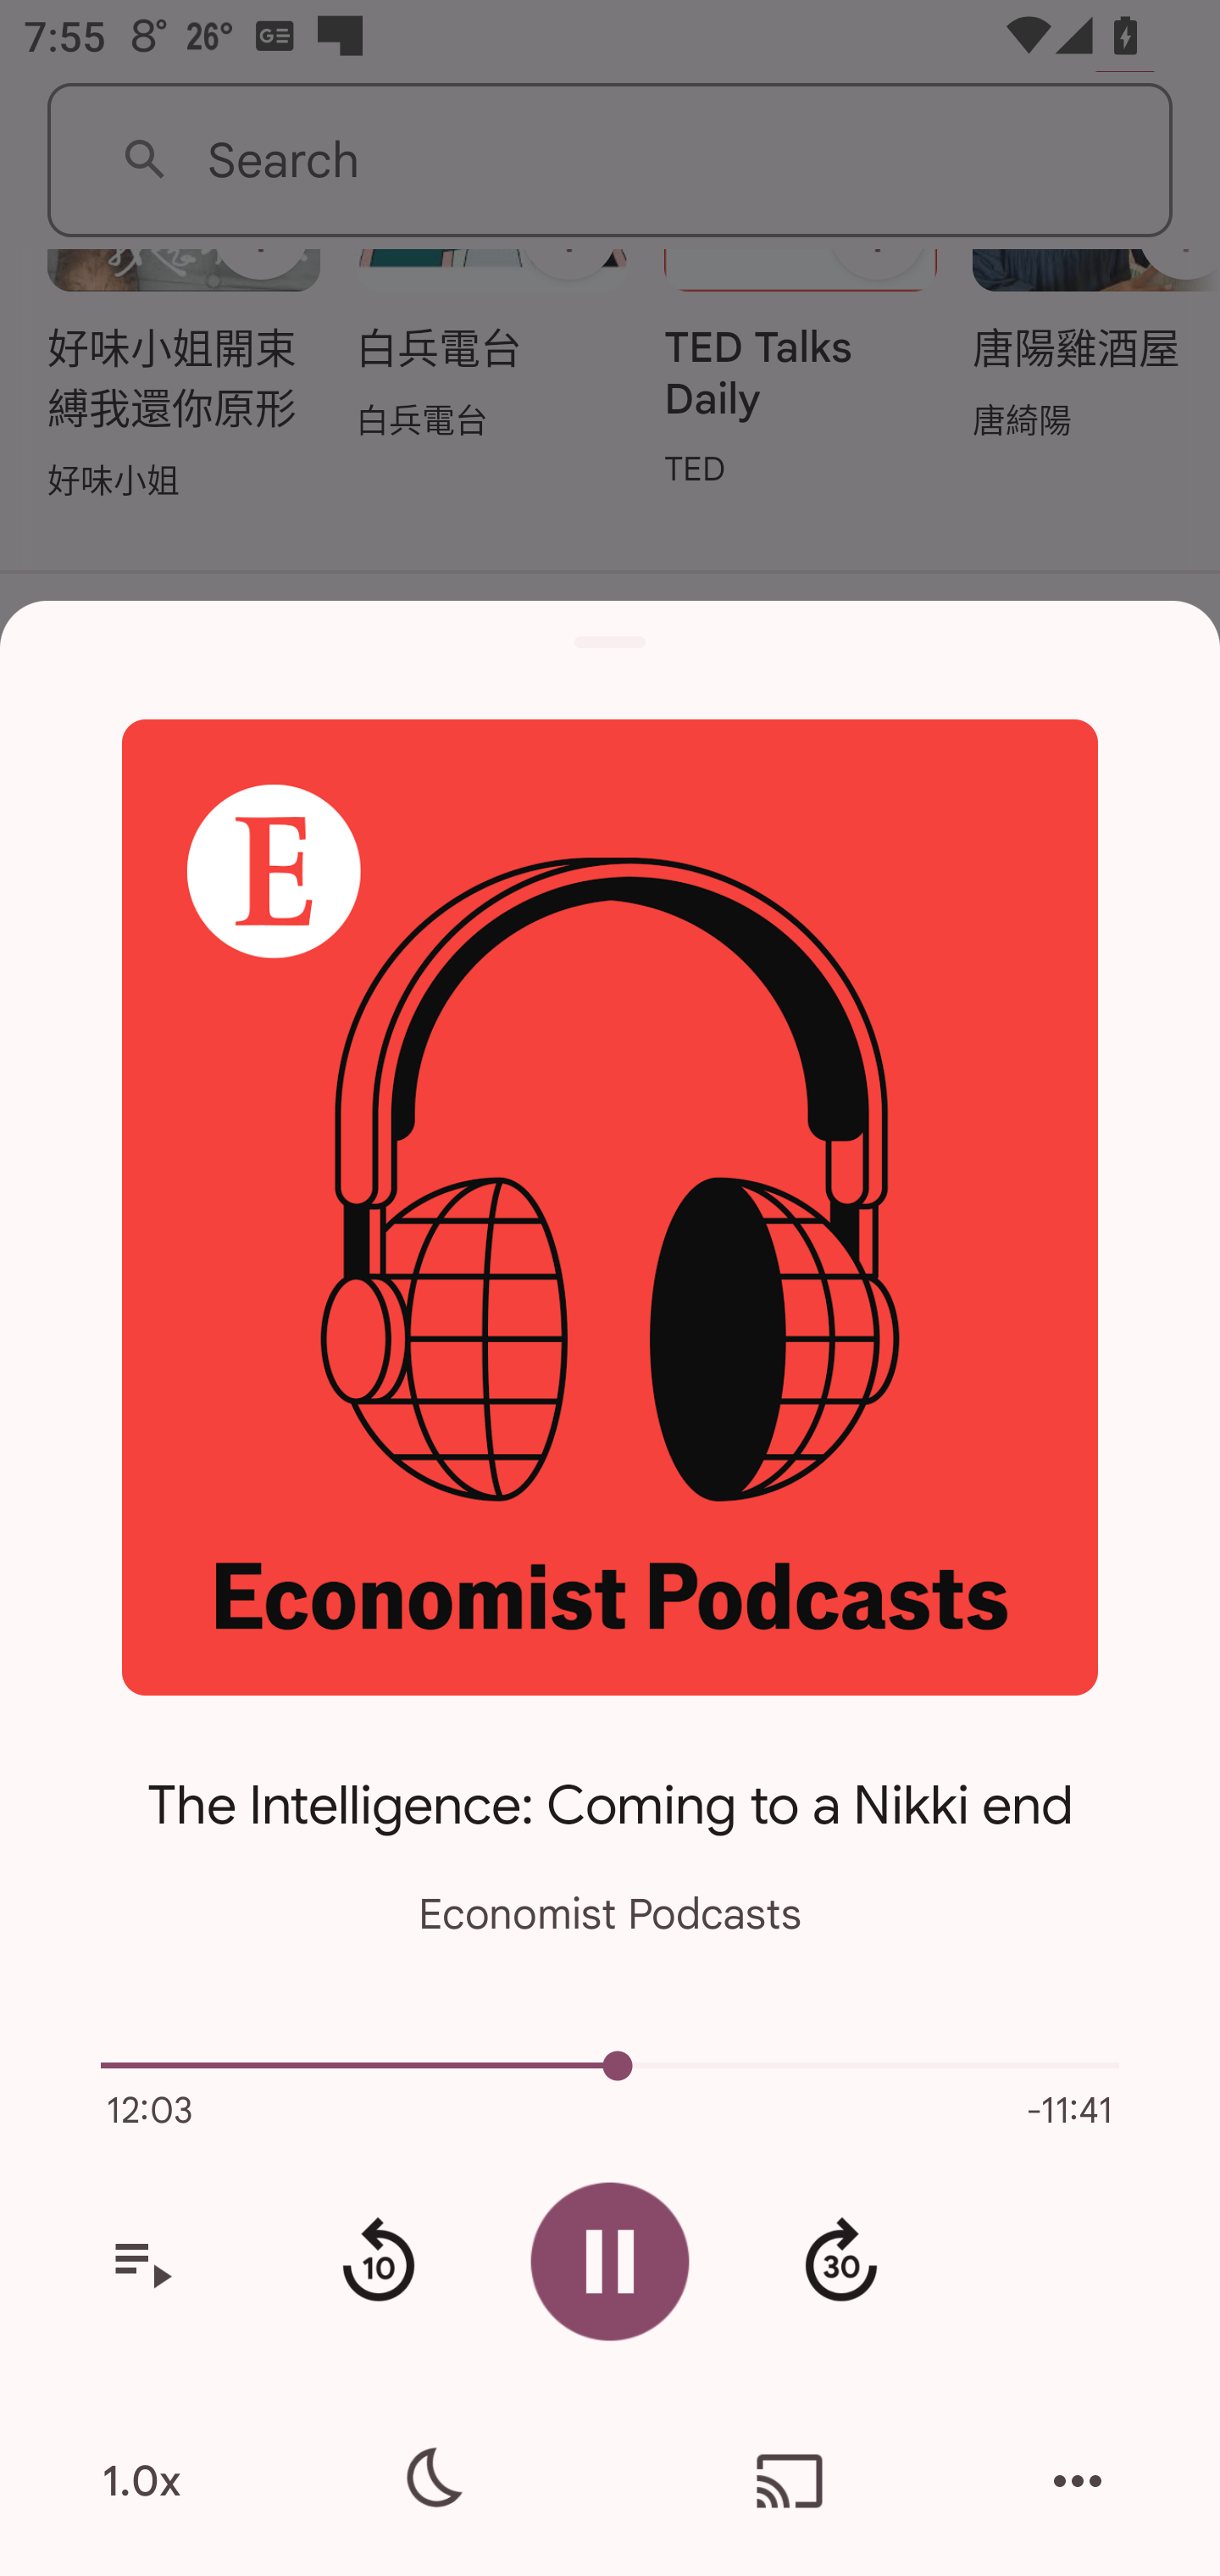 The width and height of the screenshot is (1220, 2576). I want to click on Open the show page for Economist Podcasts, so click(610, 1207).